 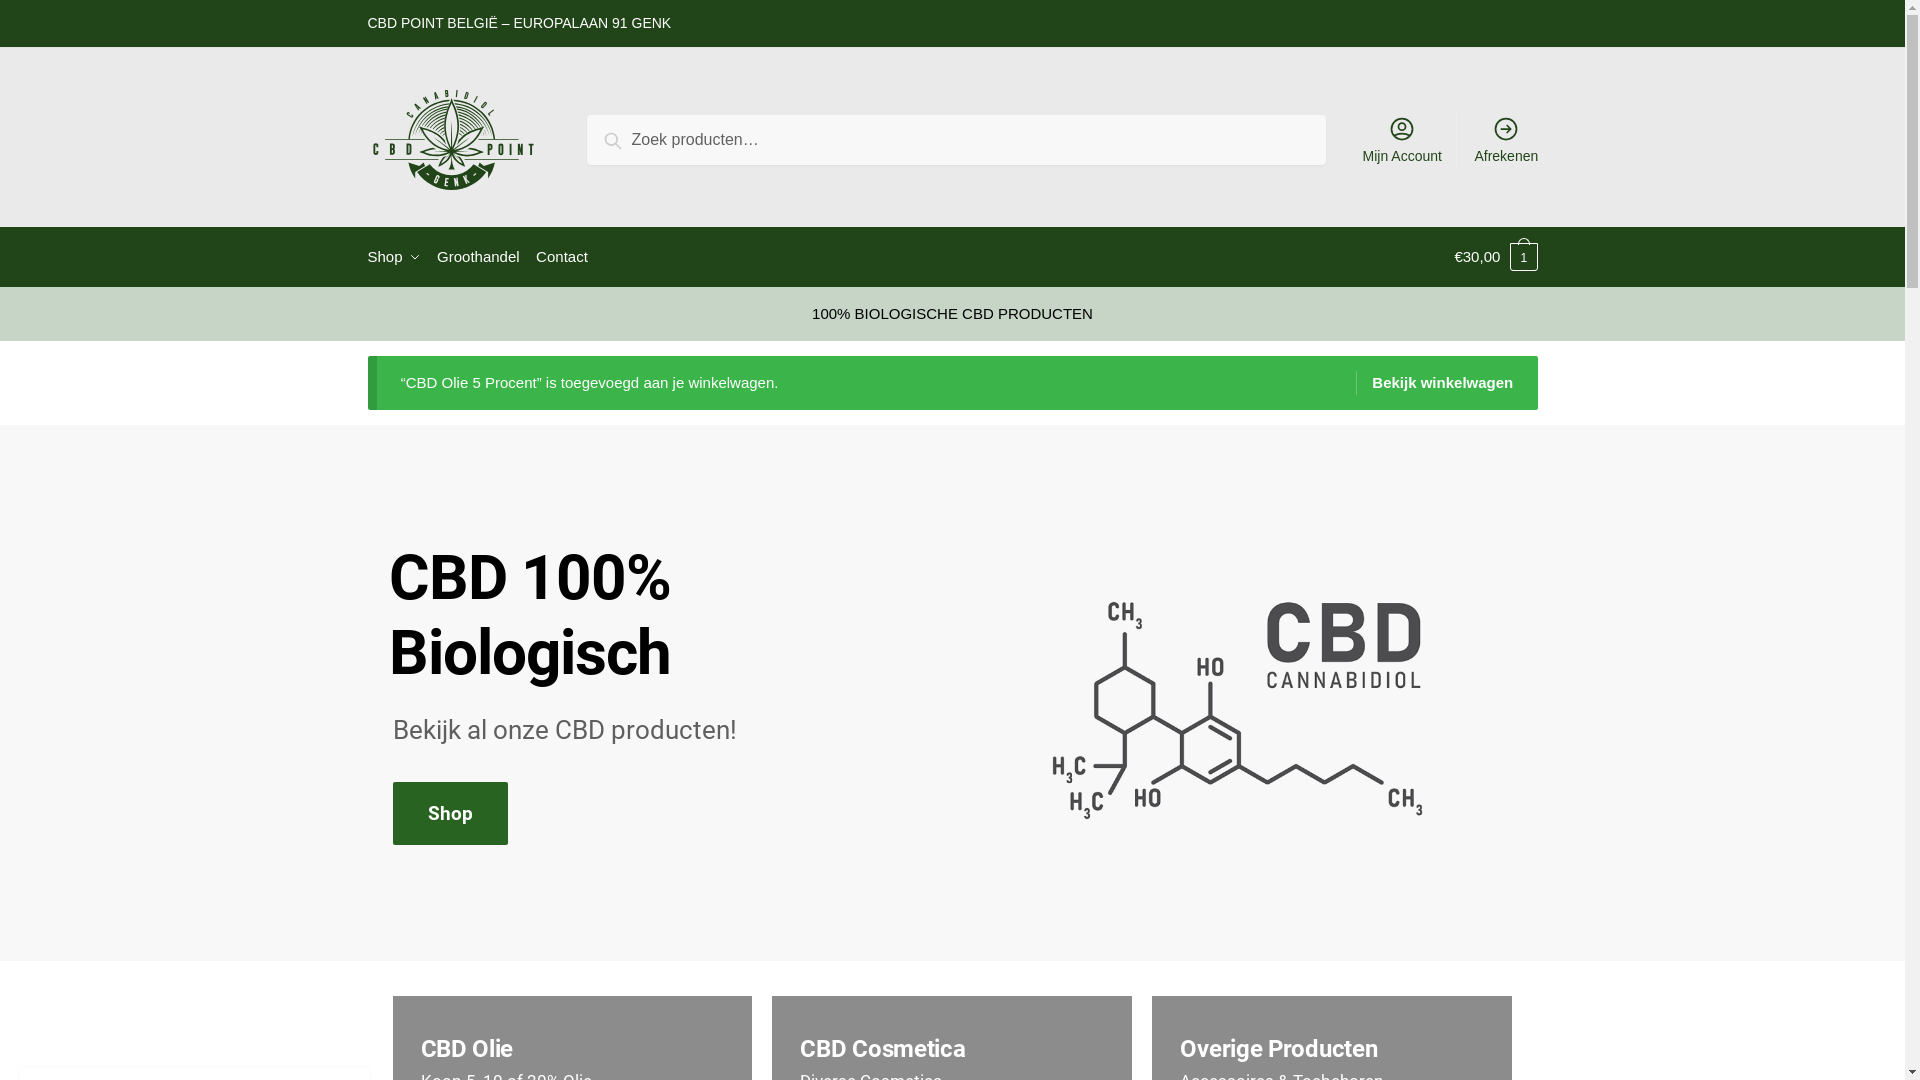 I want to click on Bekijk winkelwagen, so click(x=1434, y=383).